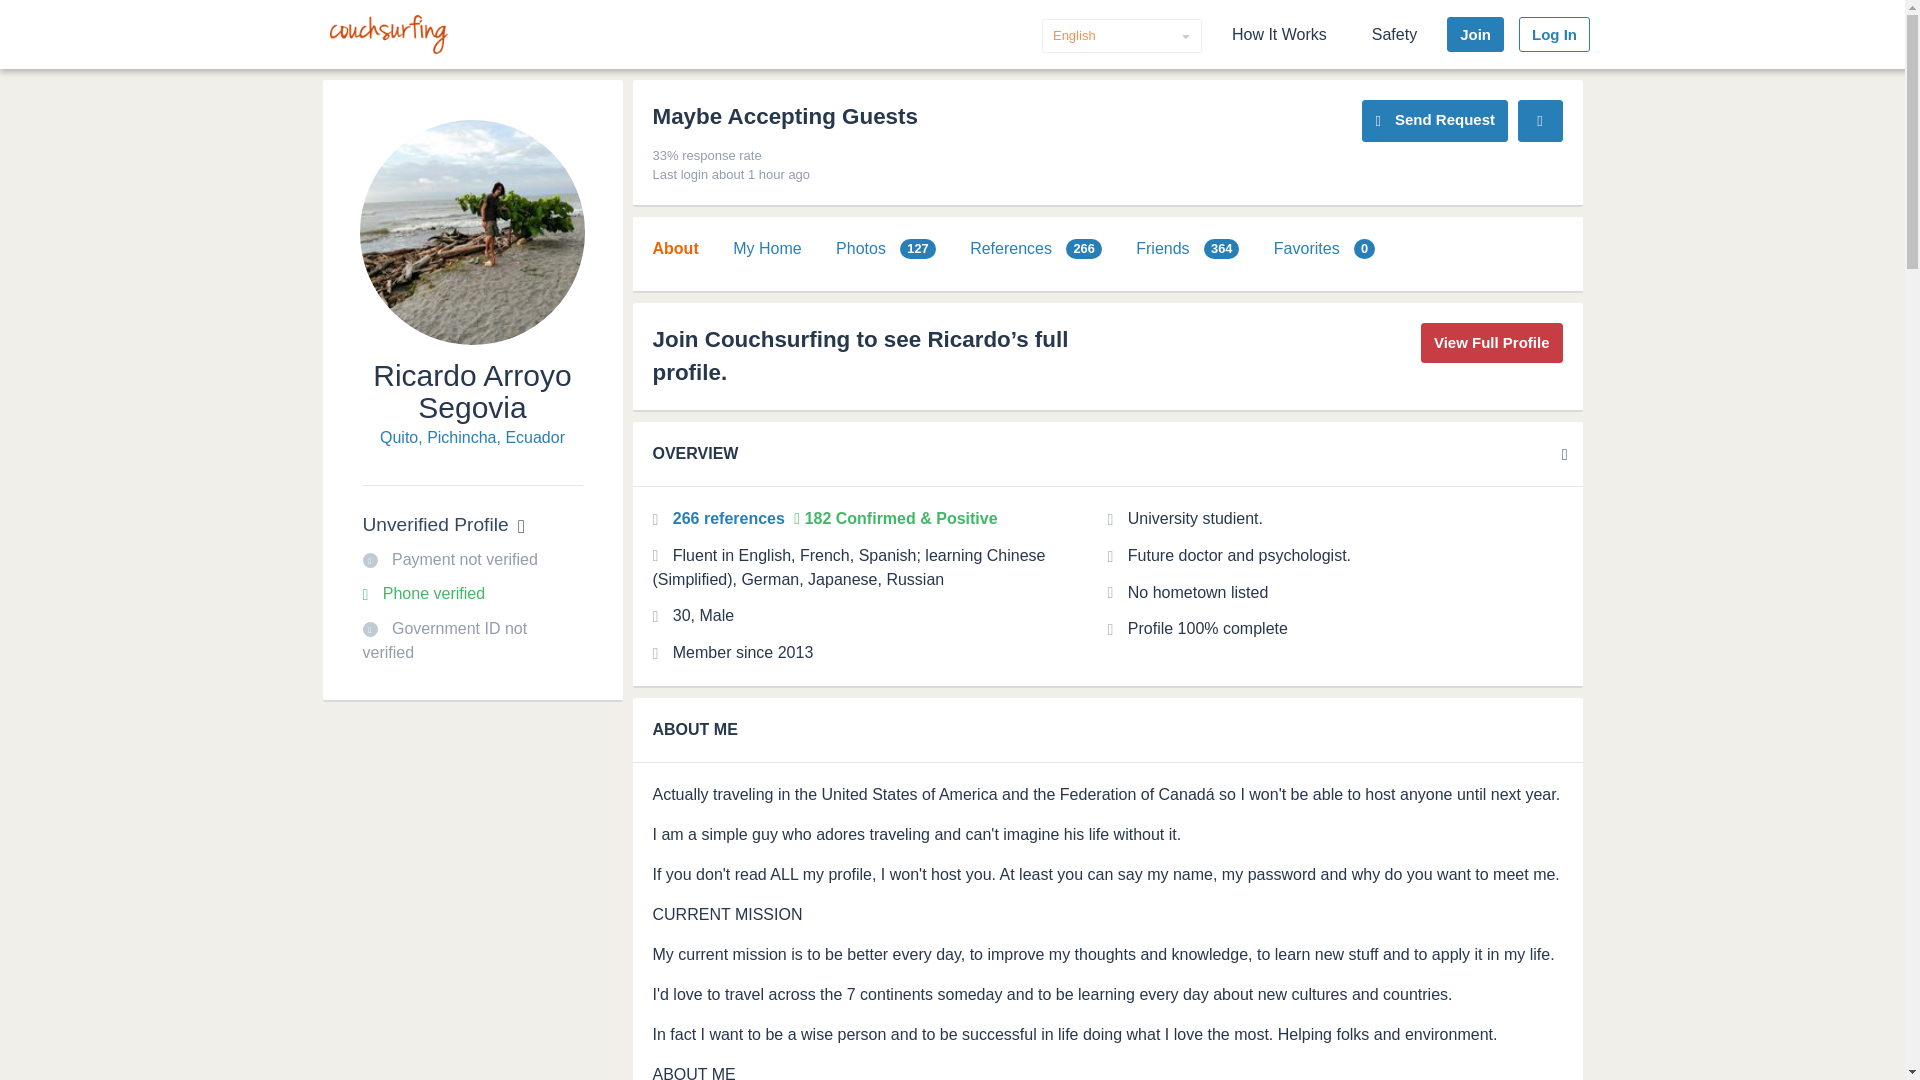 The image size is (1920, 1080). I want to click on 266 references, so click(731, 518).